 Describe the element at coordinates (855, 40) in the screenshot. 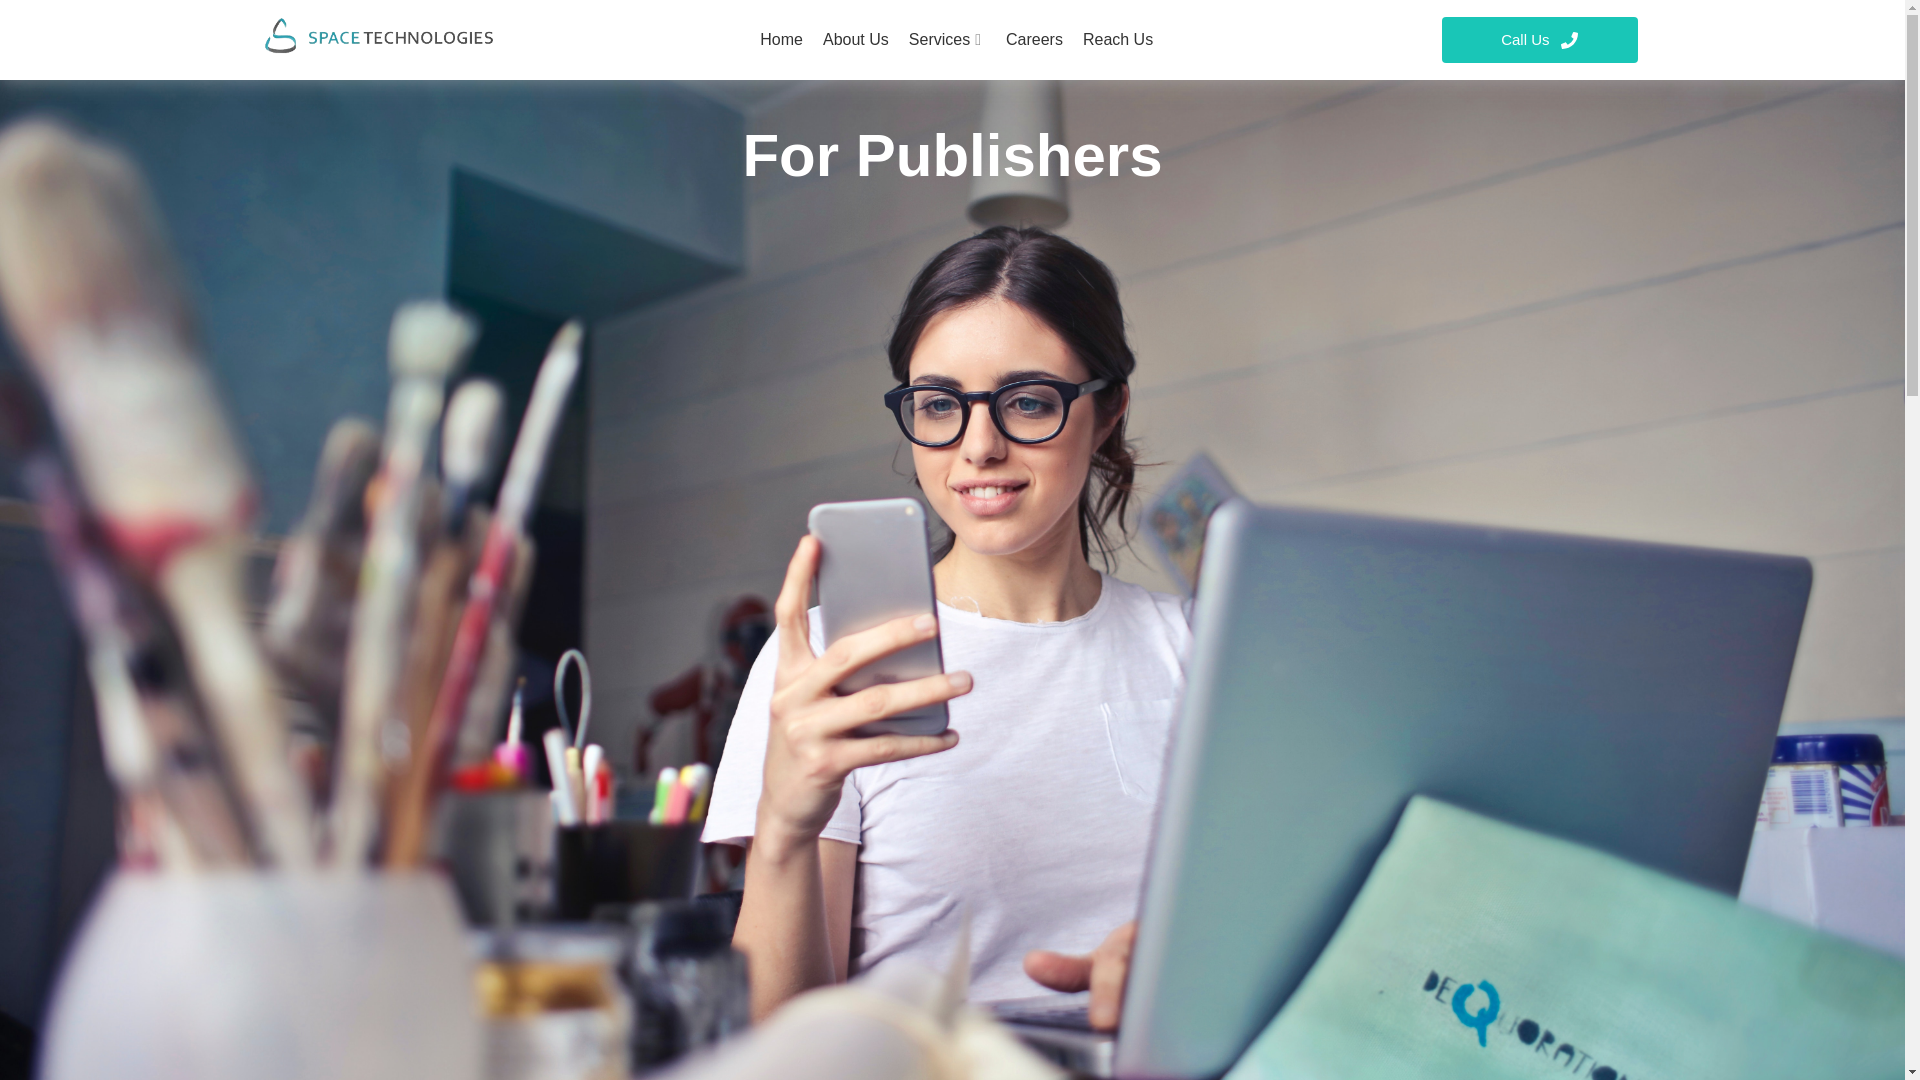

I see `About Us` at that location.